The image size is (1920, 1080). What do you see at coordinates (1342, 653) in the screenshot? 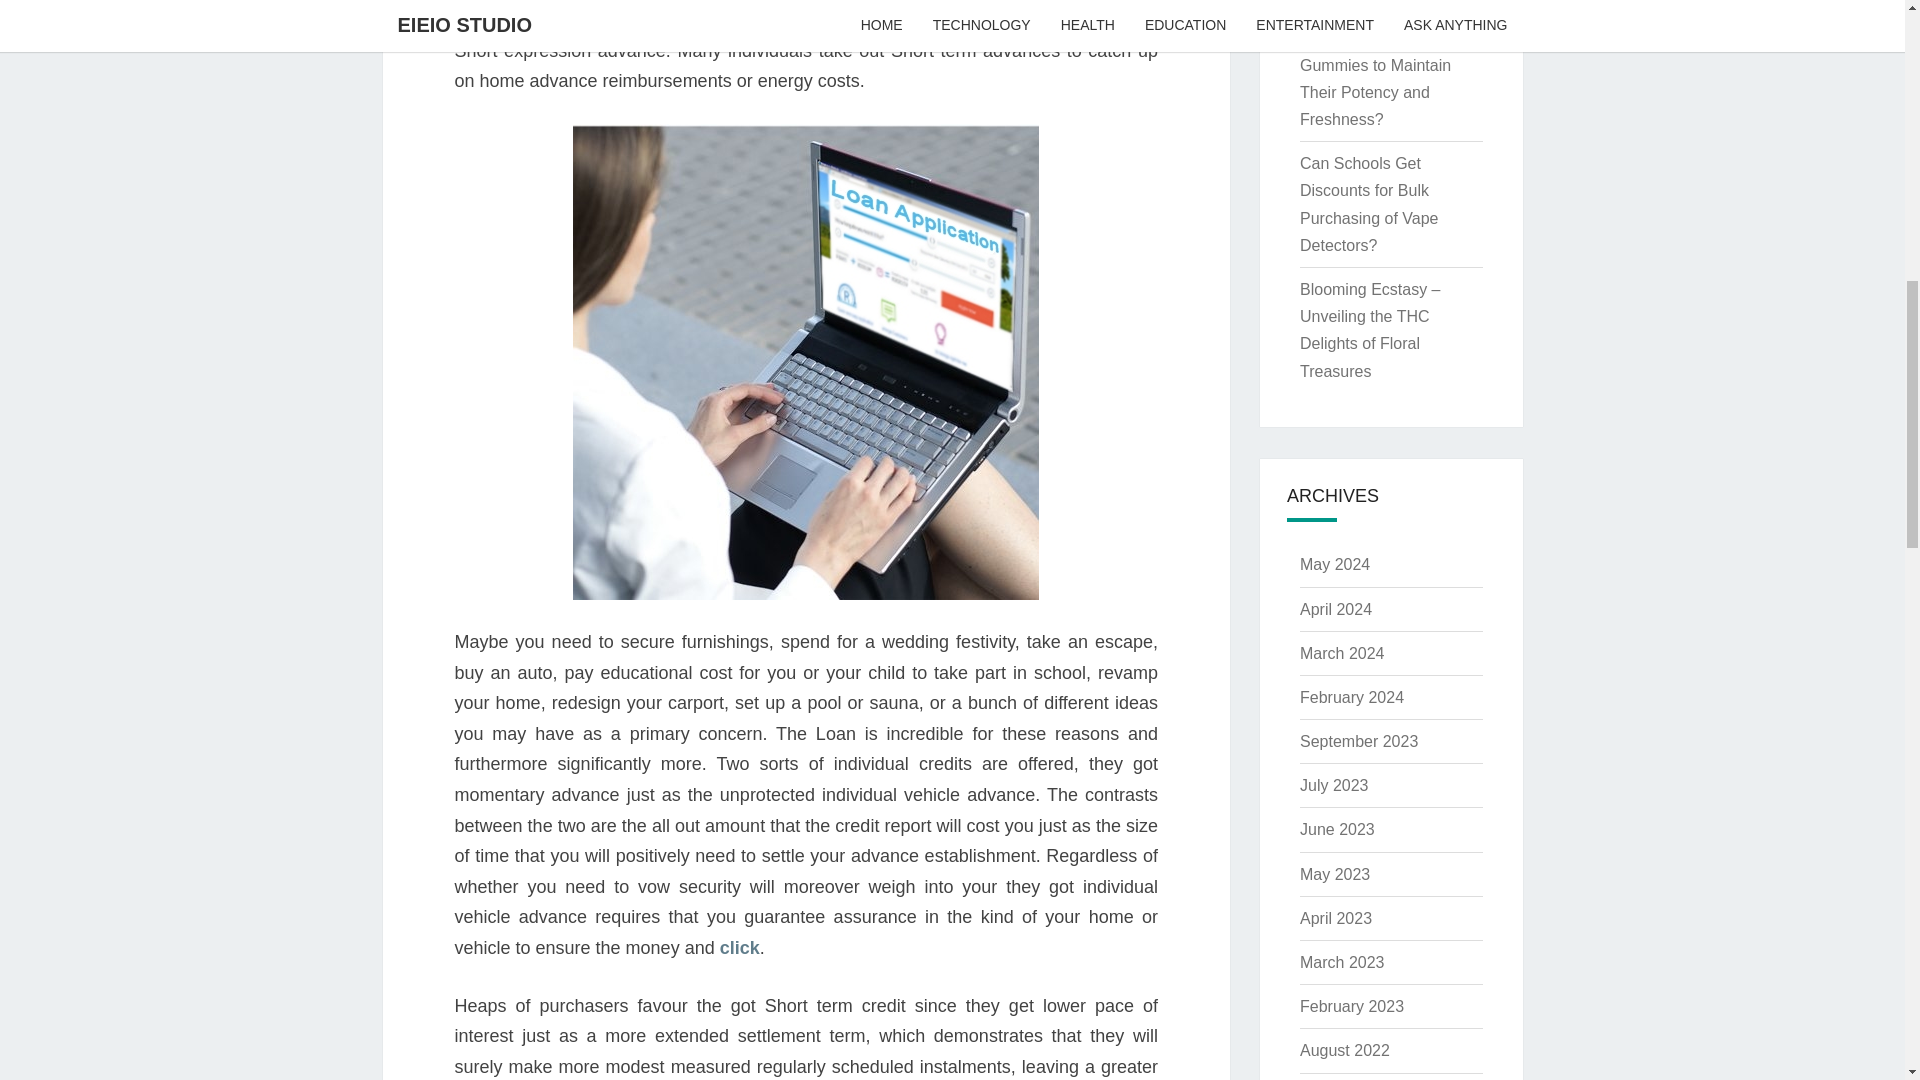
I see `March 2024` at bounding box center [1342, 653].